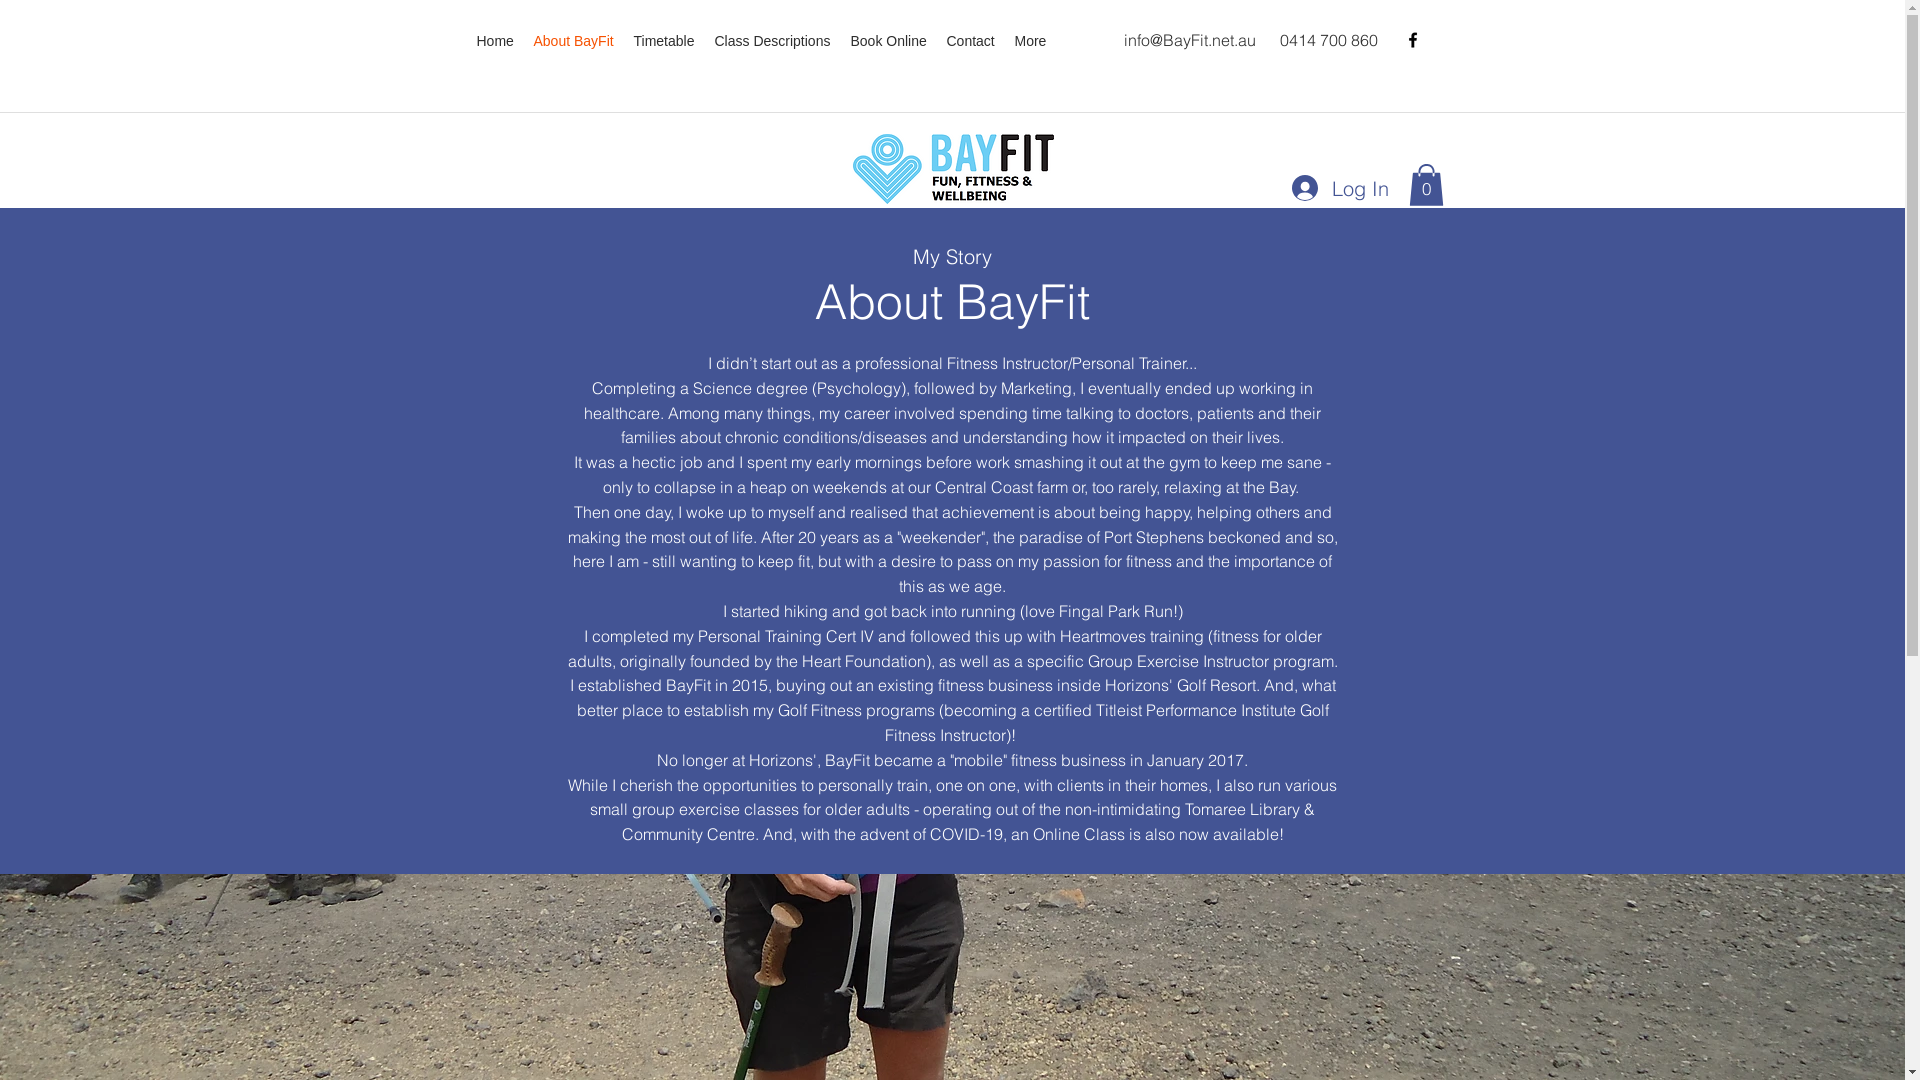 This screenshot has width=1920, height=1080. What do you see at coordinates (494, 42) in the screenshot?
I see `Home` at bounding box center [494, 42].